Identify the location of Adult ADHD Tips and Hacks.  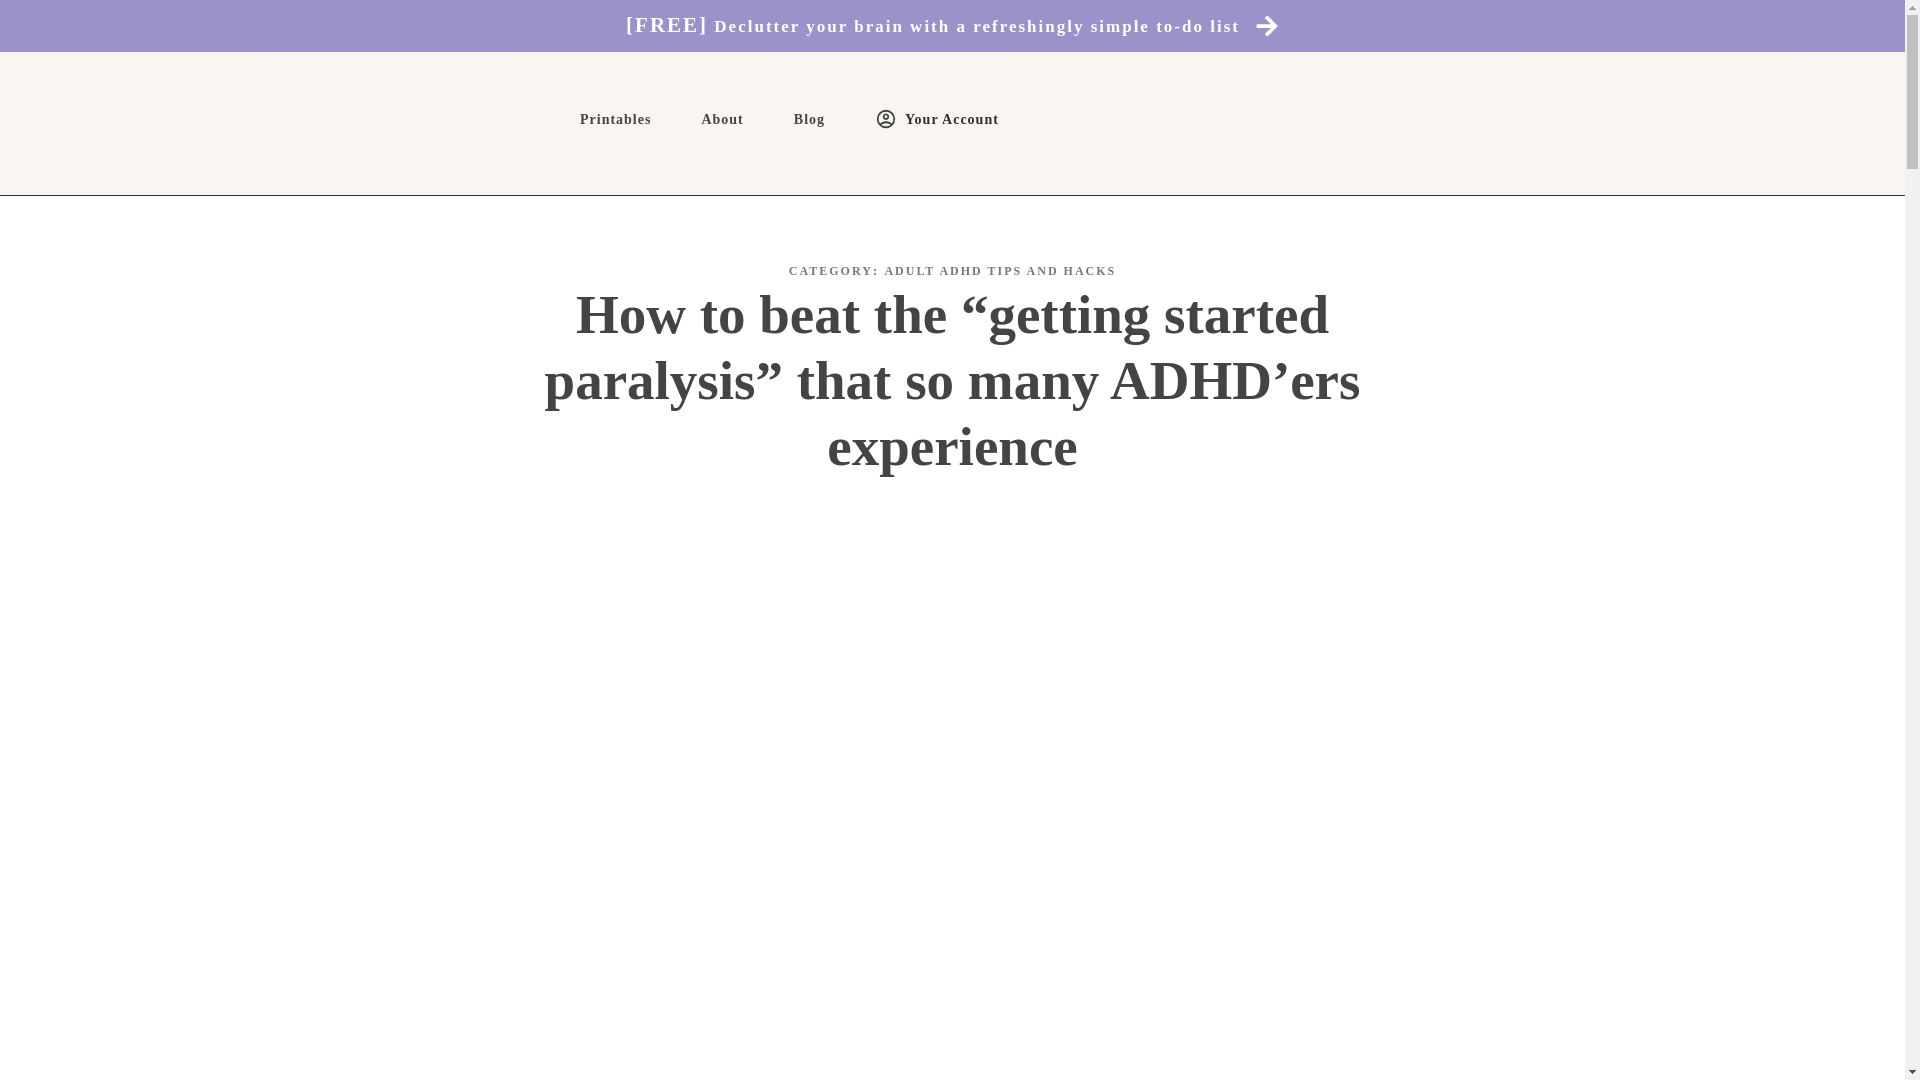
(999, 270).